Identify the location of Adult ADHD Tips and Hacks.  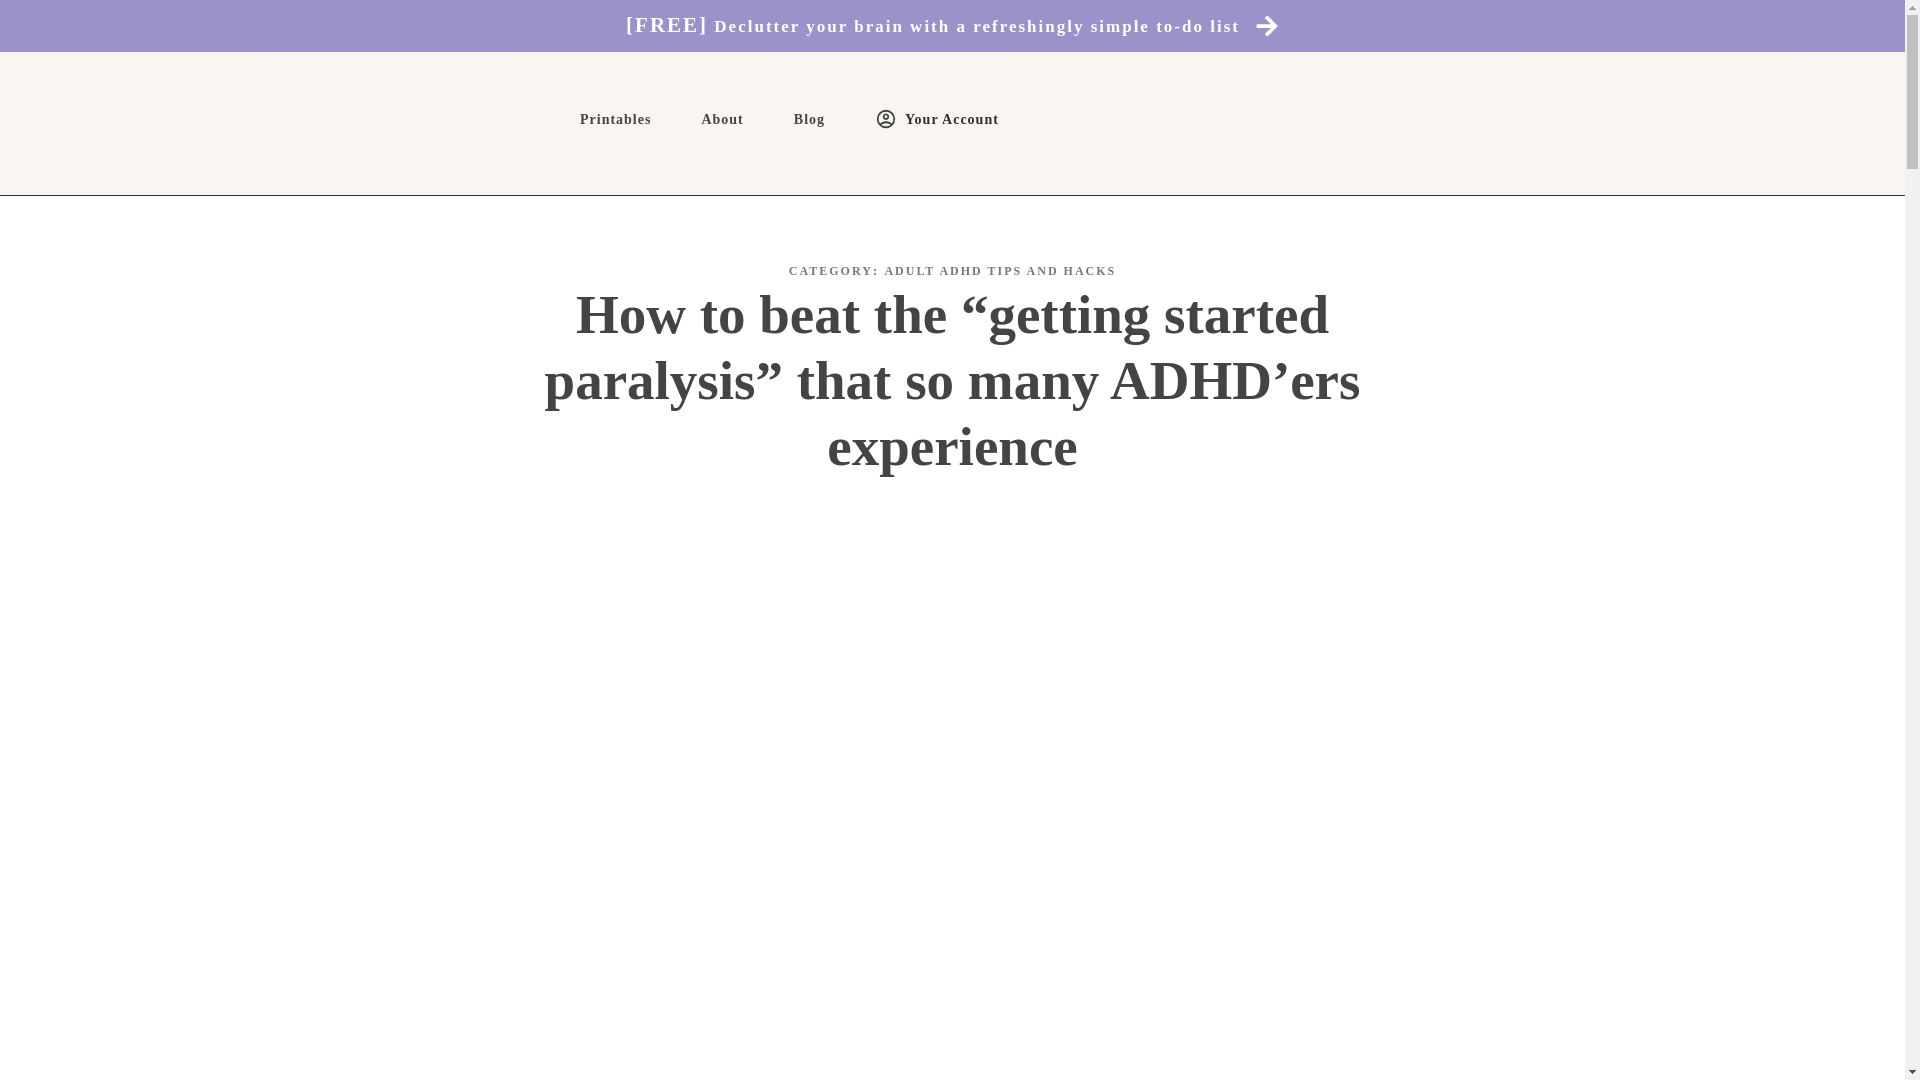
(999, 270).